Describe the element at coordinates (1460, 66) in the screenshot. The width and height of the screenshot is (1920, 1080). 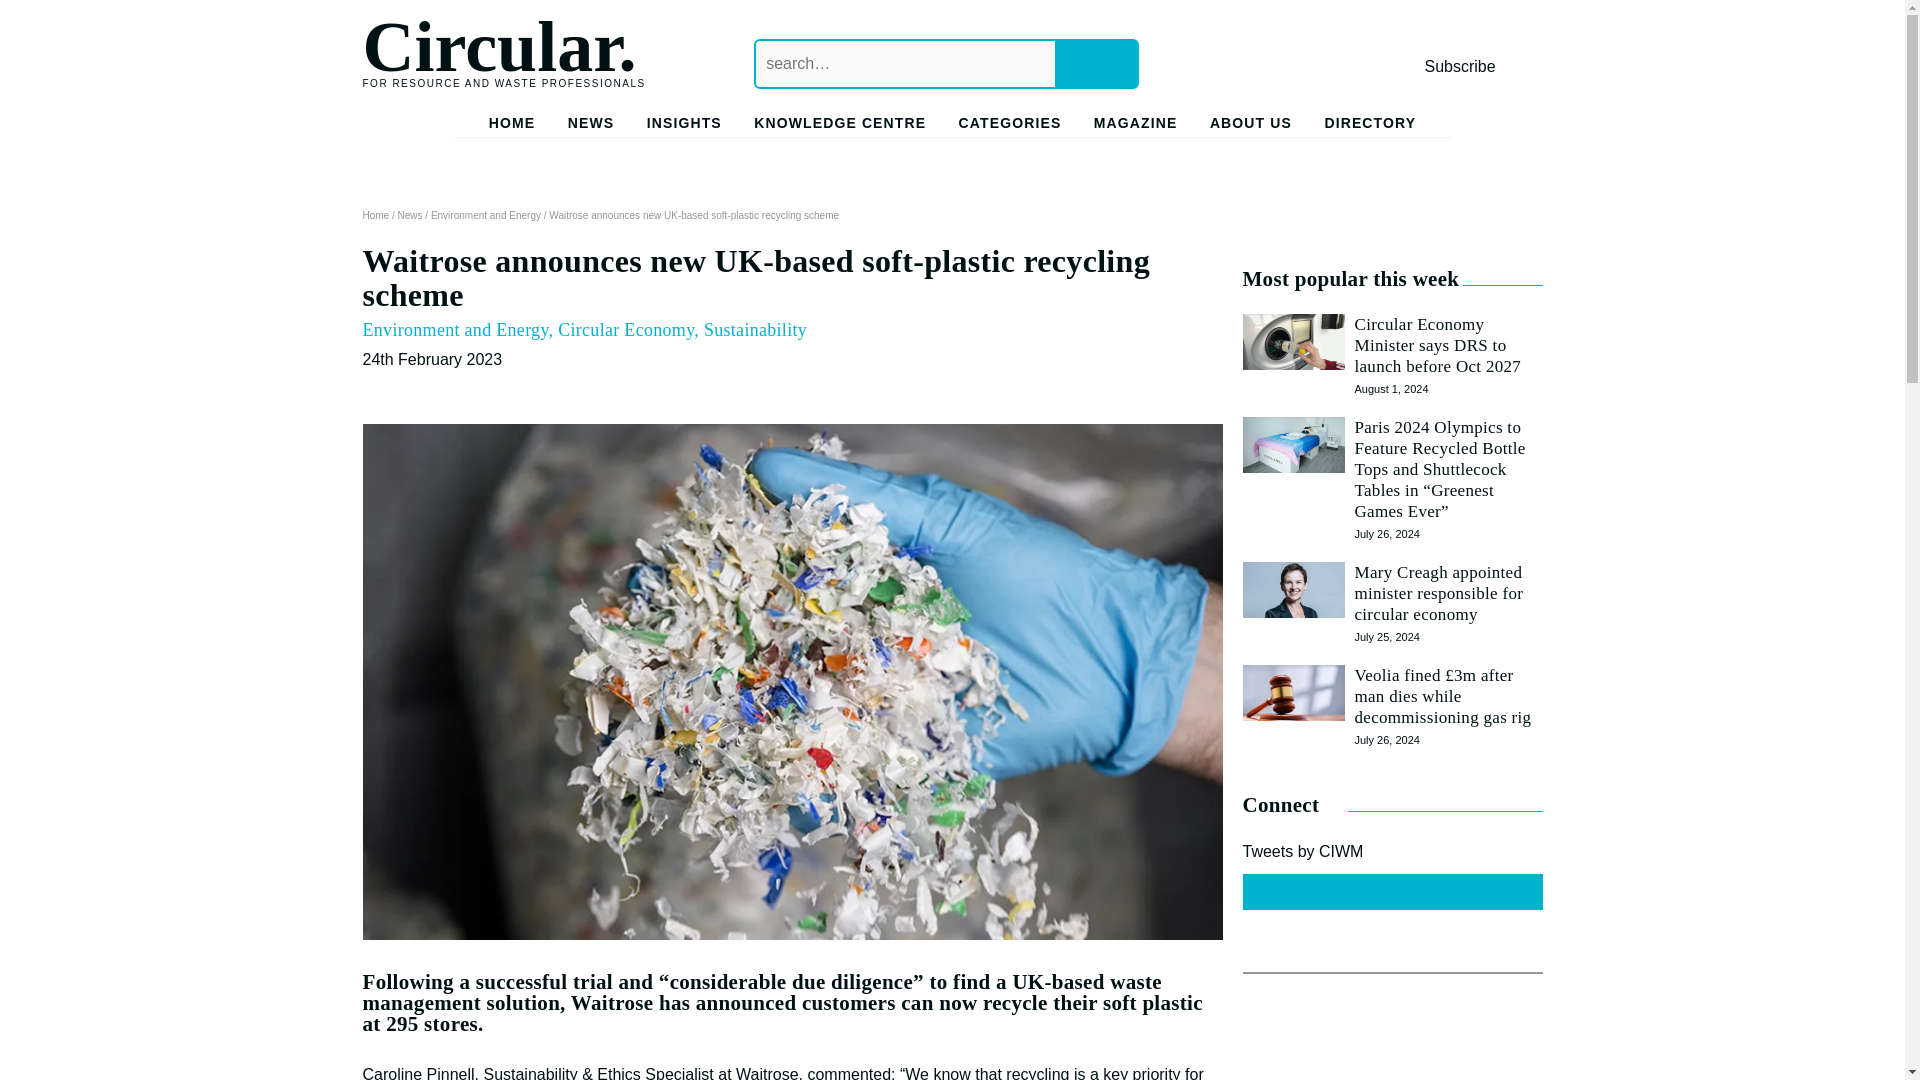
I see `Subscribe` at that location.